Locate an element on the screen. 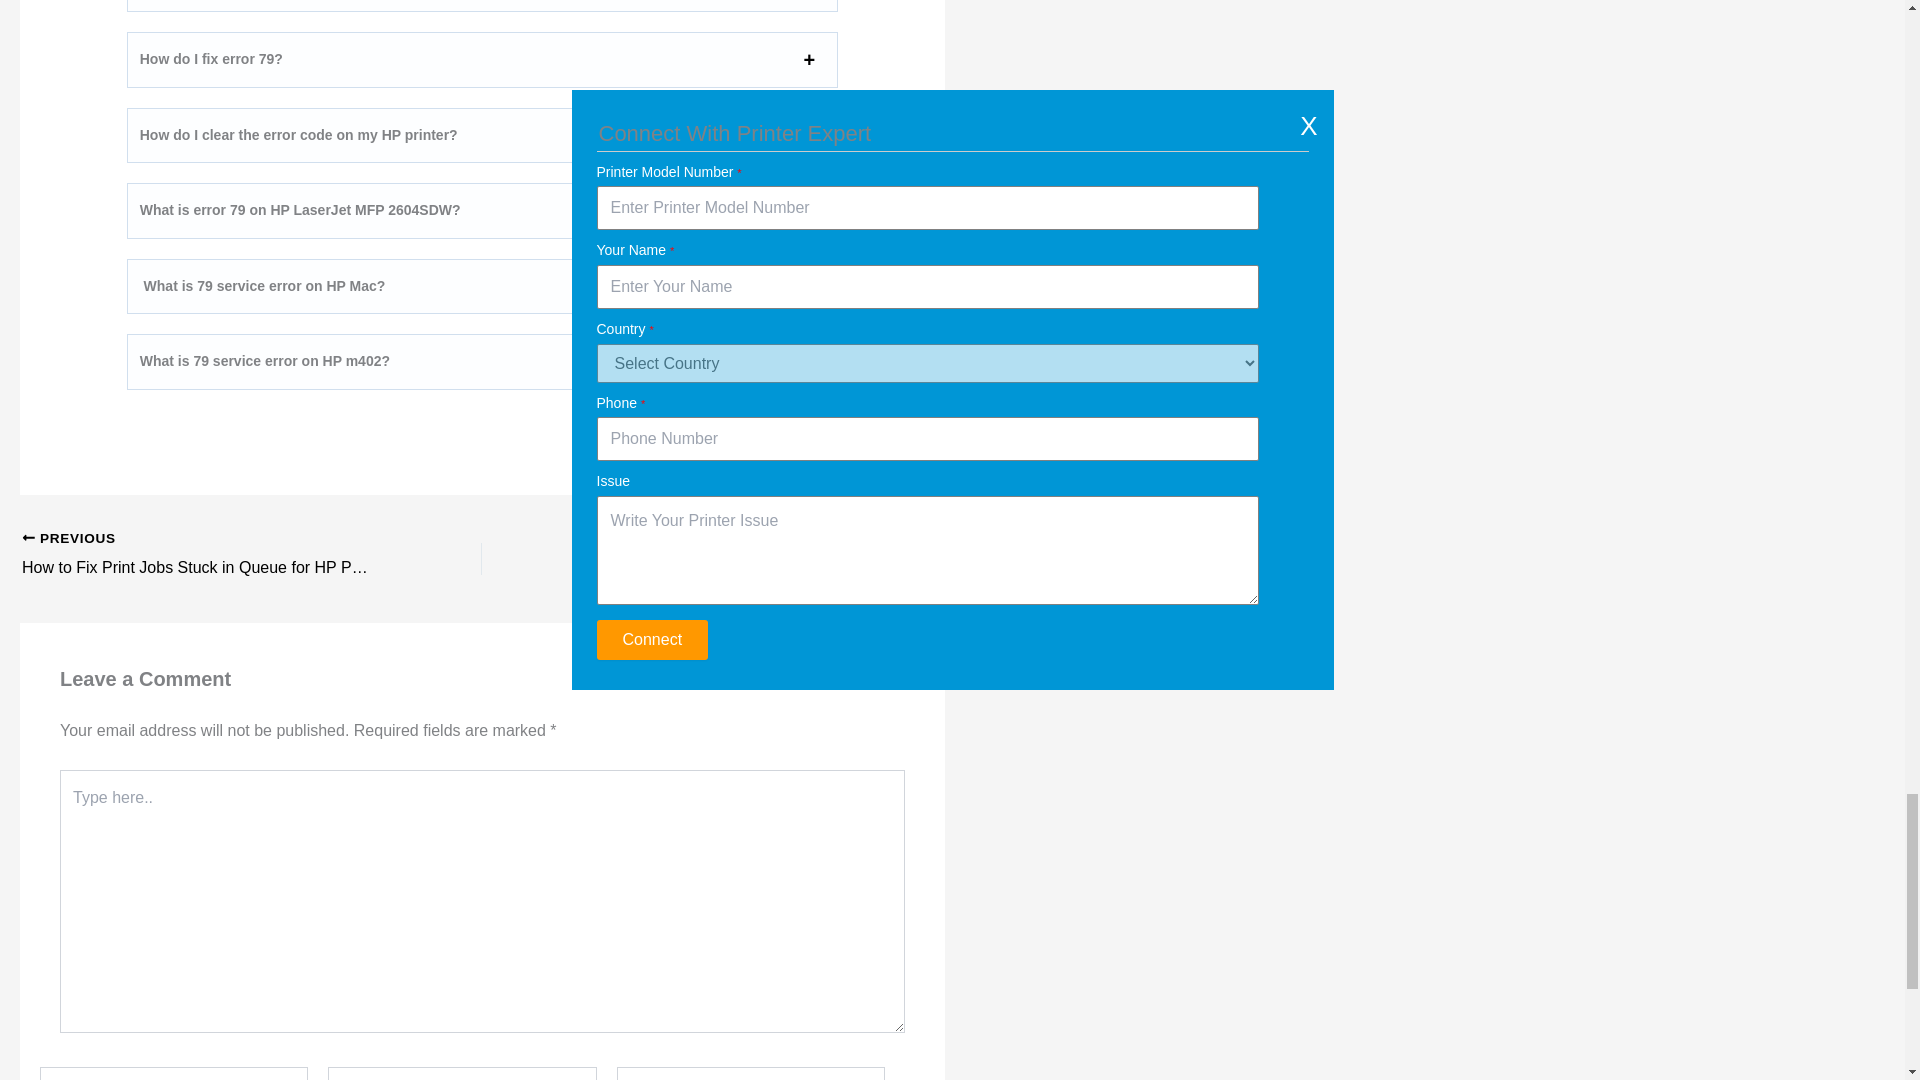  What is 79 service error on HP m402? is located at coordinates (264, 362).